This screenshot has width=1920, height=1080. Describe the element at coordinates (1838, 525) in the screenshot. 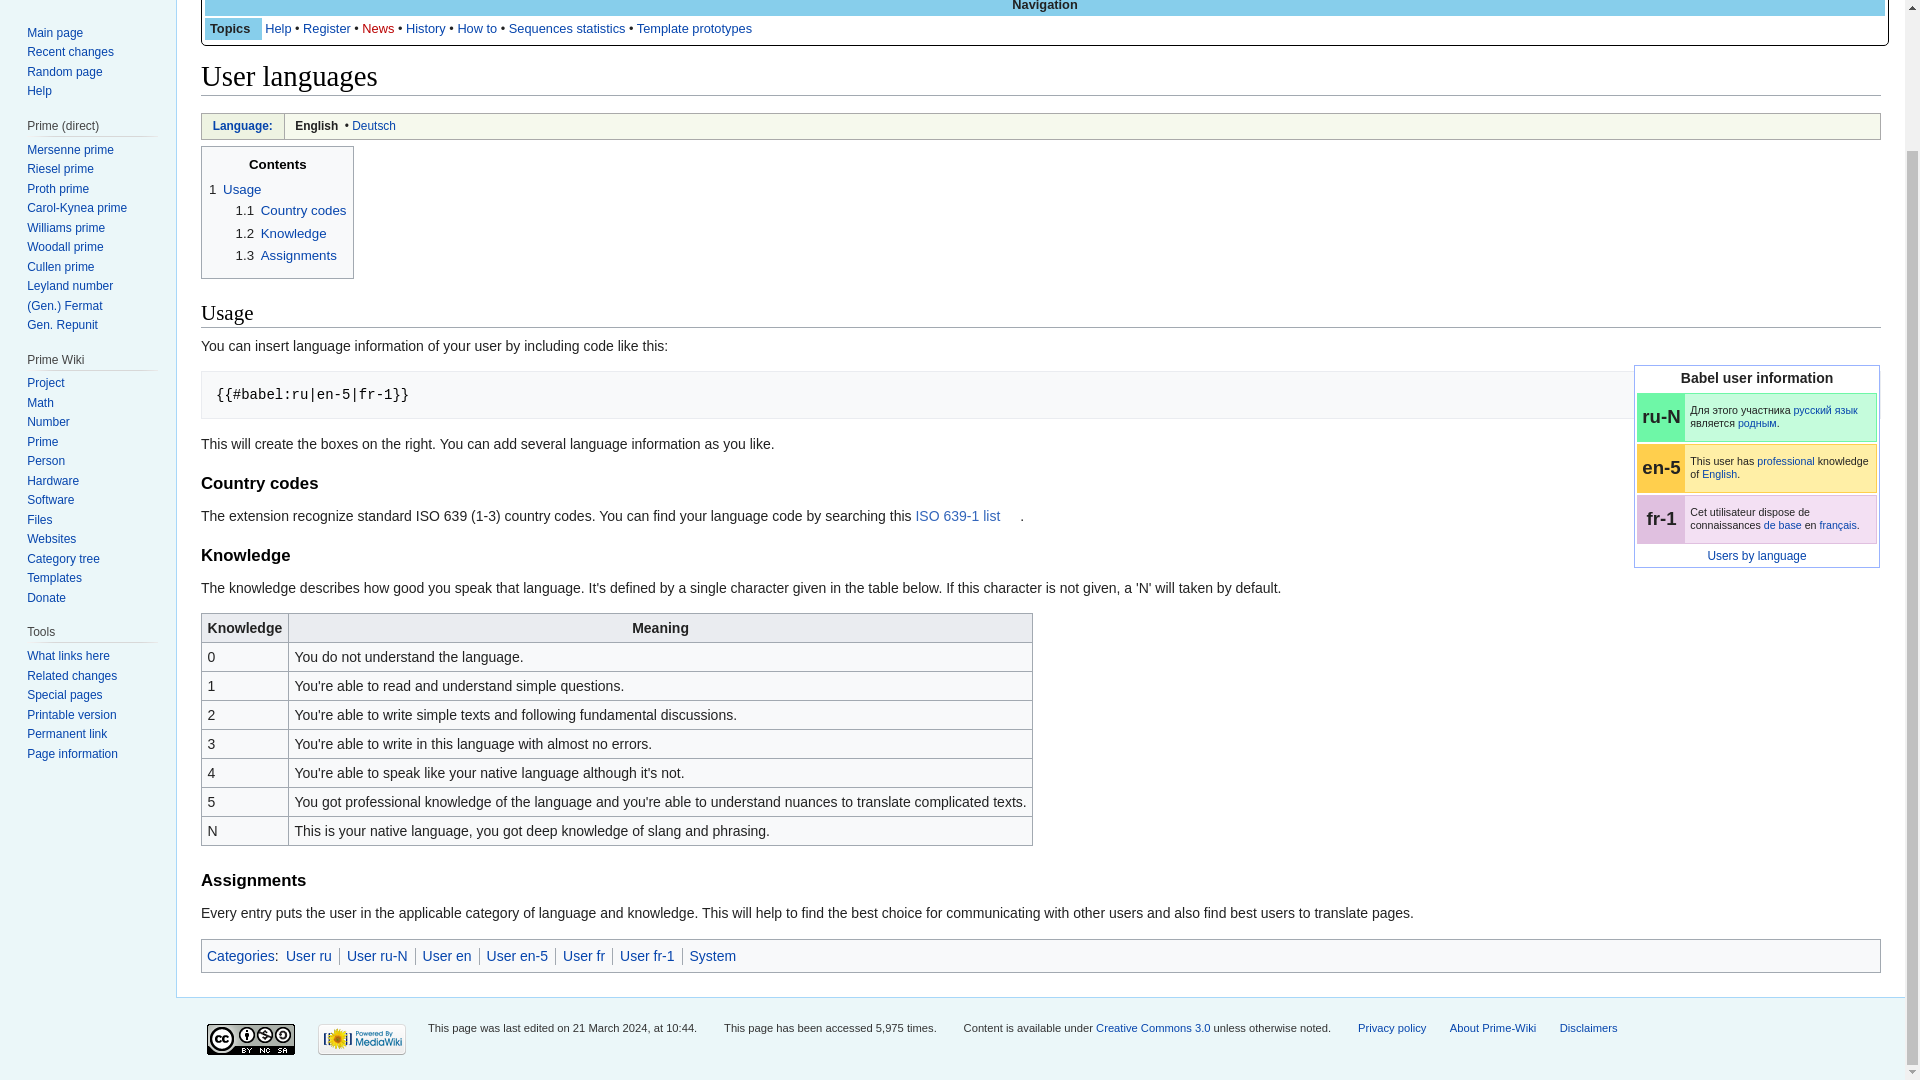

I see `Category:User fr` at that location.